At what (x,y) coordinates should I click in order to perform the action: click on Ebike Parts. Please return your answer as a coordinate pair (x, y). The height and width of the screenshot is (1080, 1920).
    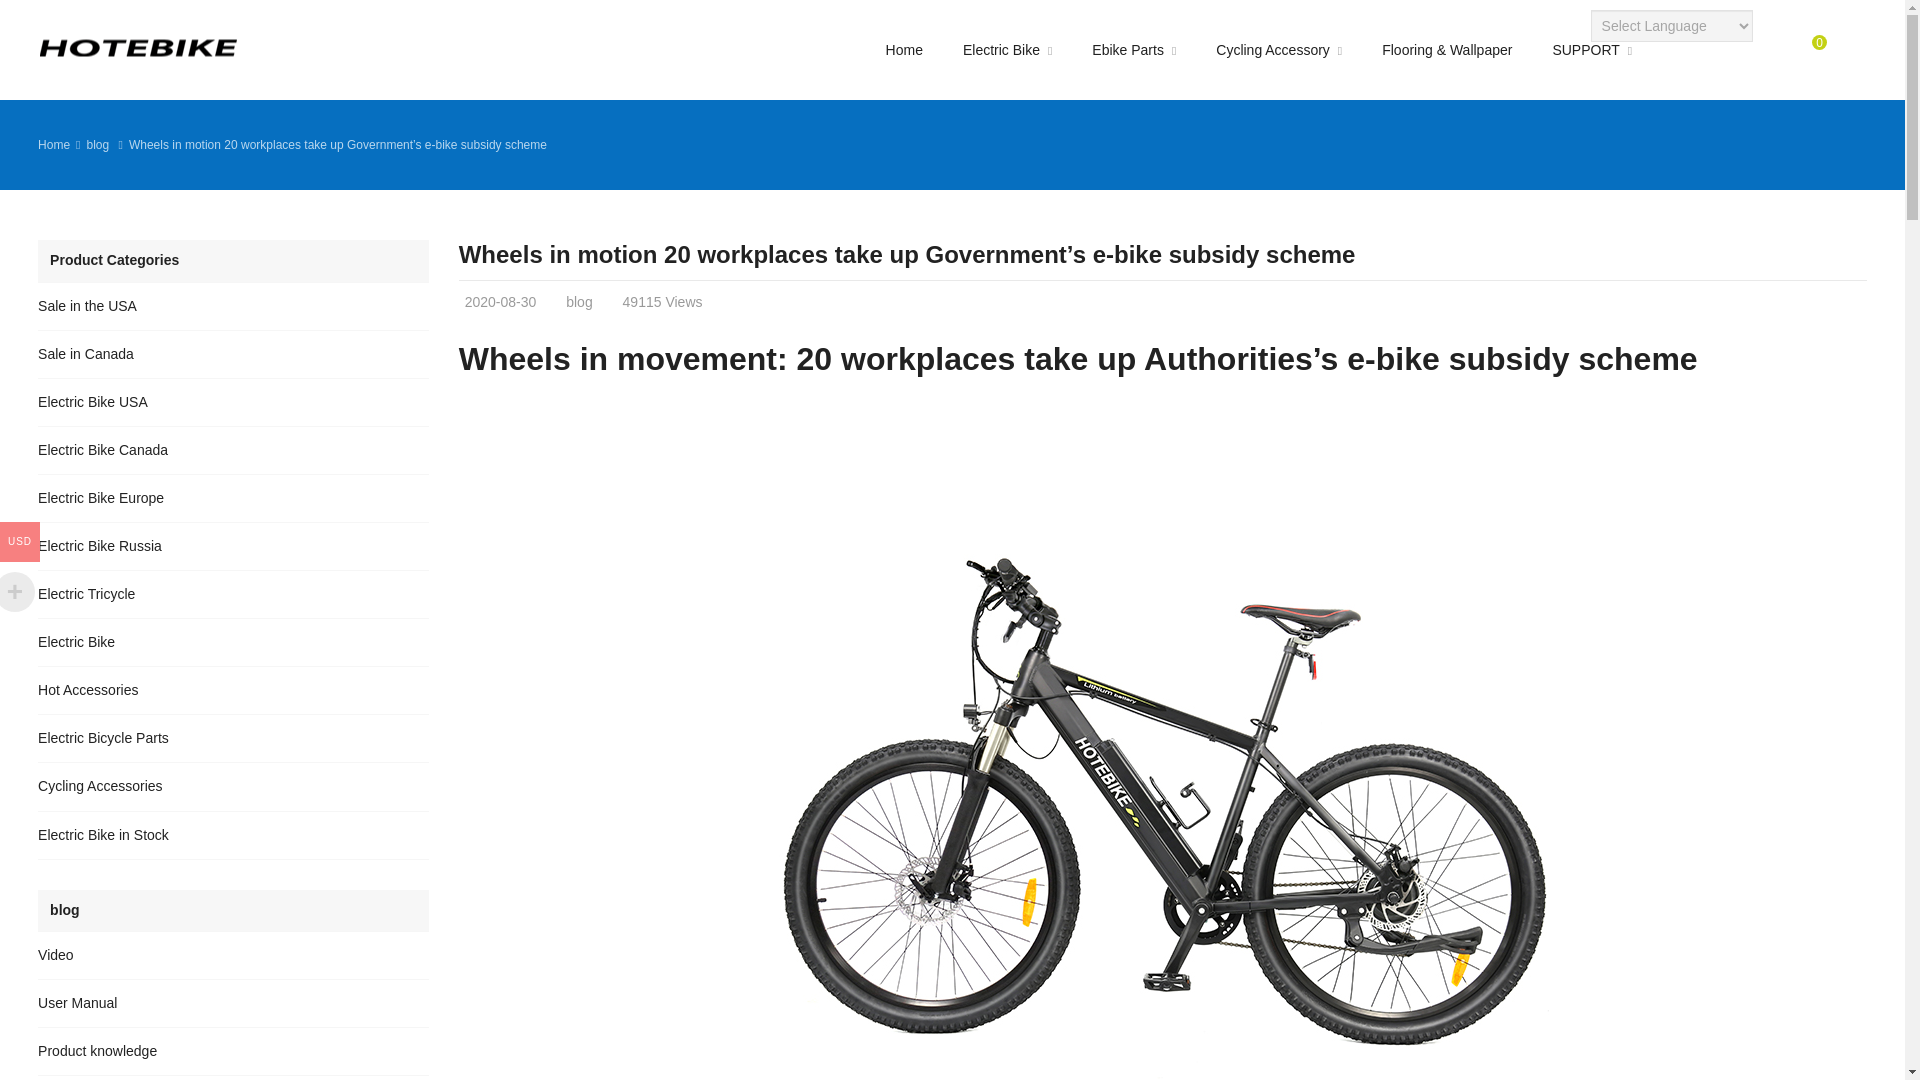
    Looking at the image, I should click on (1134, 50).